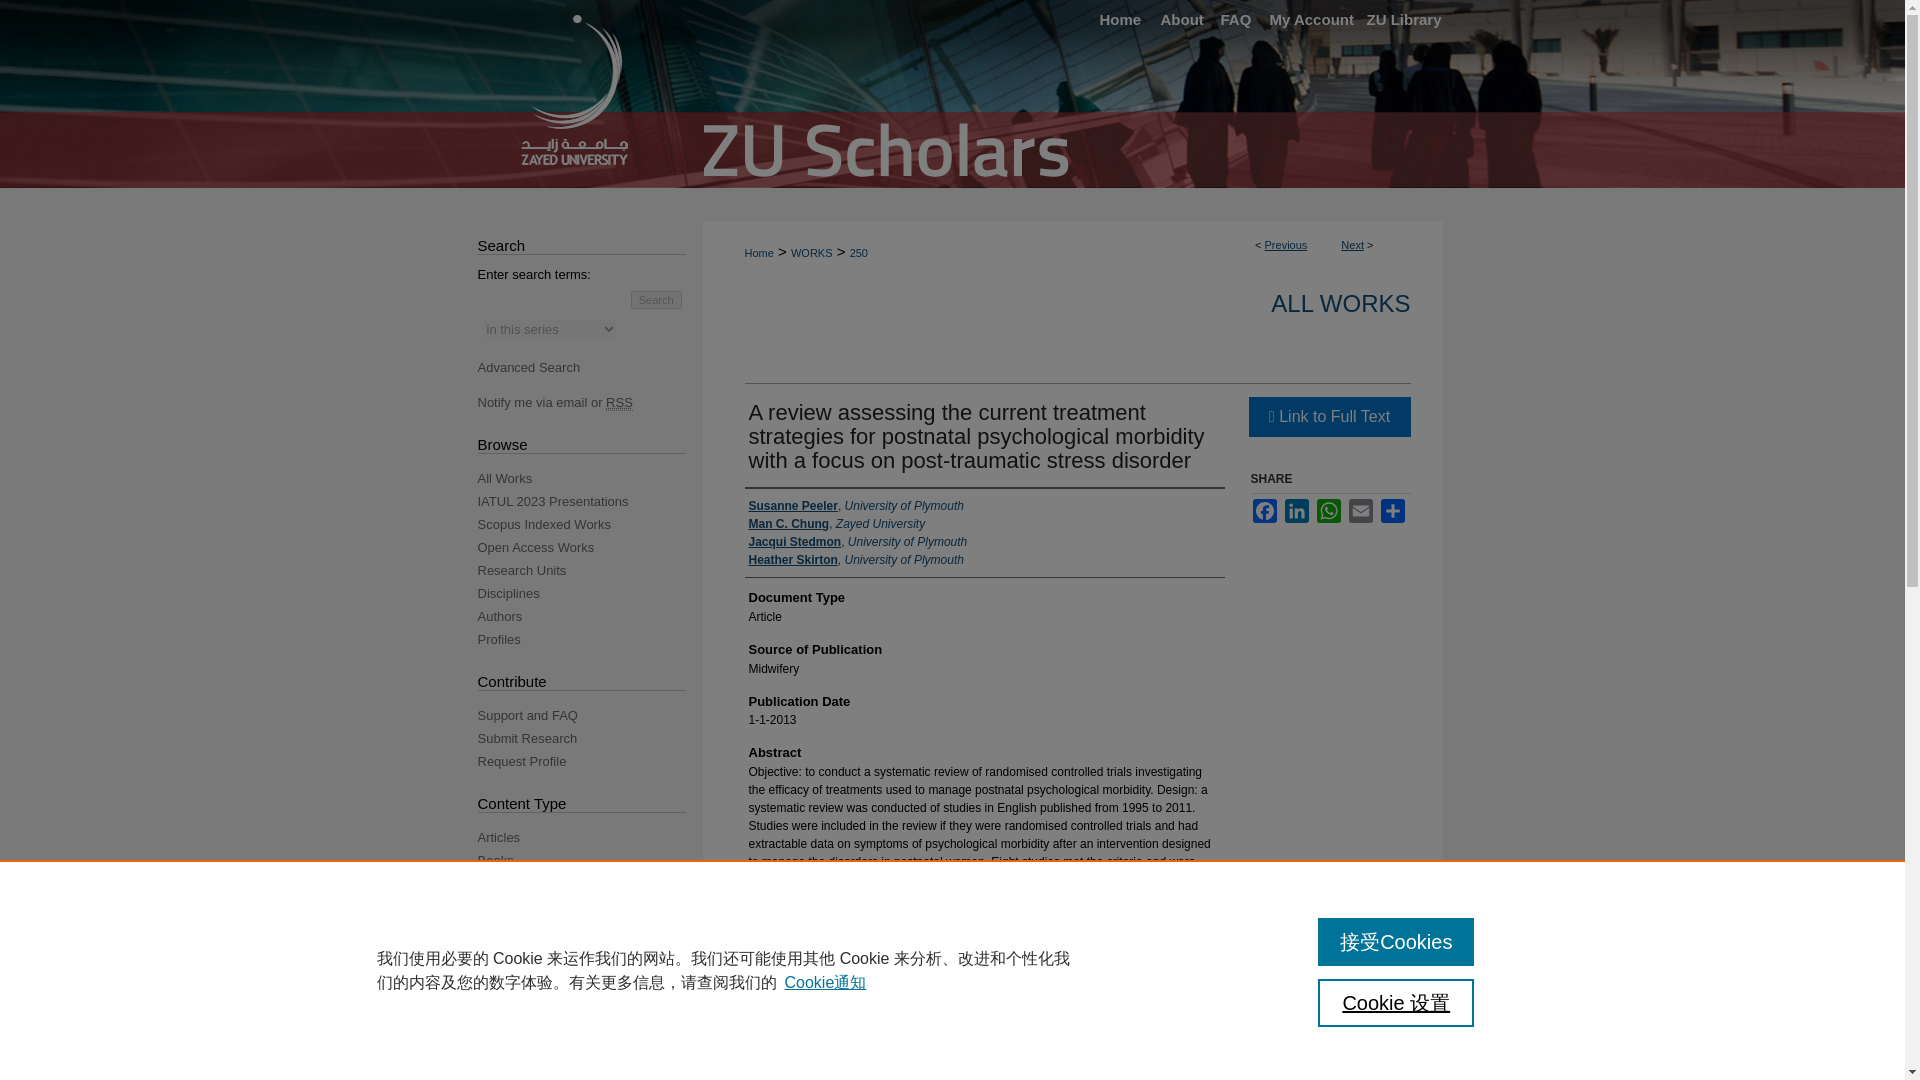  What do you see at coordinates (590, 593) in the screenshot?
I see `Browse by Disciplines` at bounding box center [590, 593].